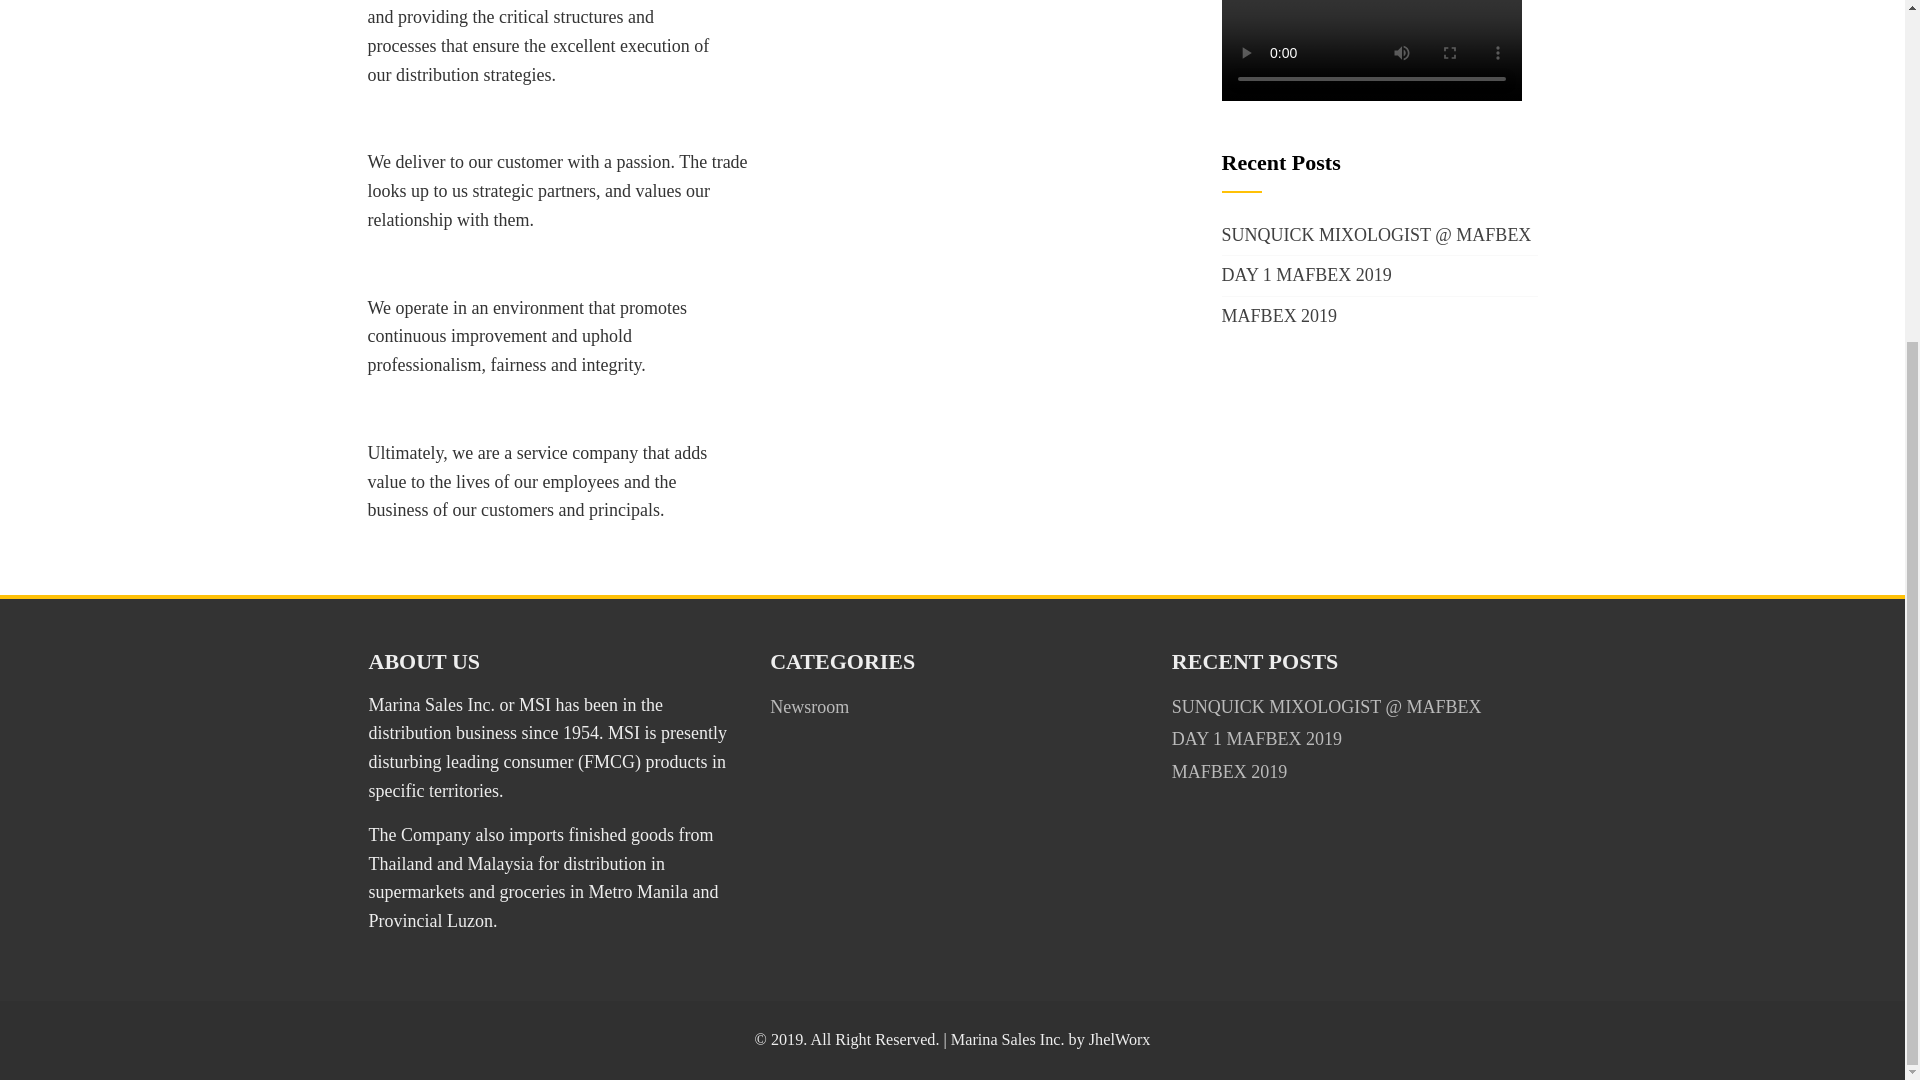 This screenshot has width=1920, height=1080. Describe the element at coordinates (1280, 316) in the screenshot. I see `MAFBEX 2019` at that location.